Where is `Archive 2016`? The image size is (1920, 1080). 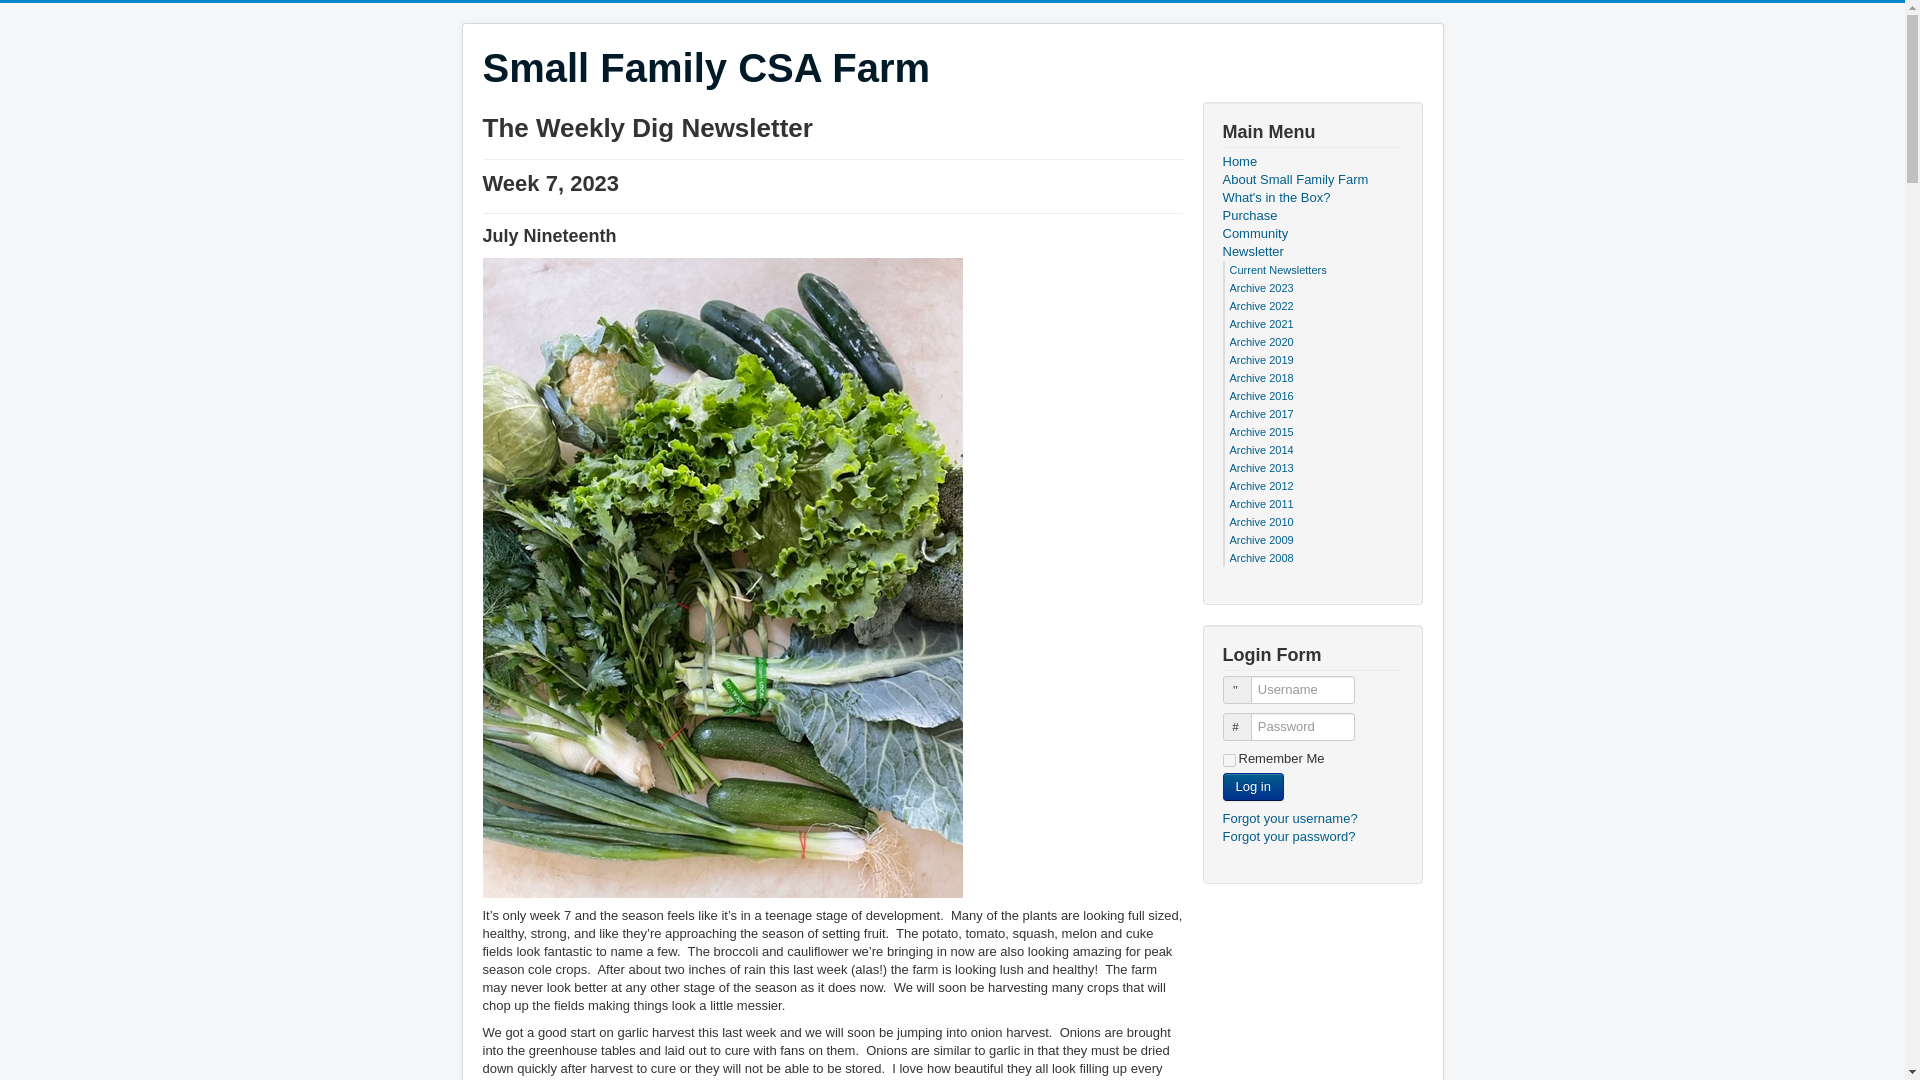 Archive 2016 is located at coordinates (1262, 395).